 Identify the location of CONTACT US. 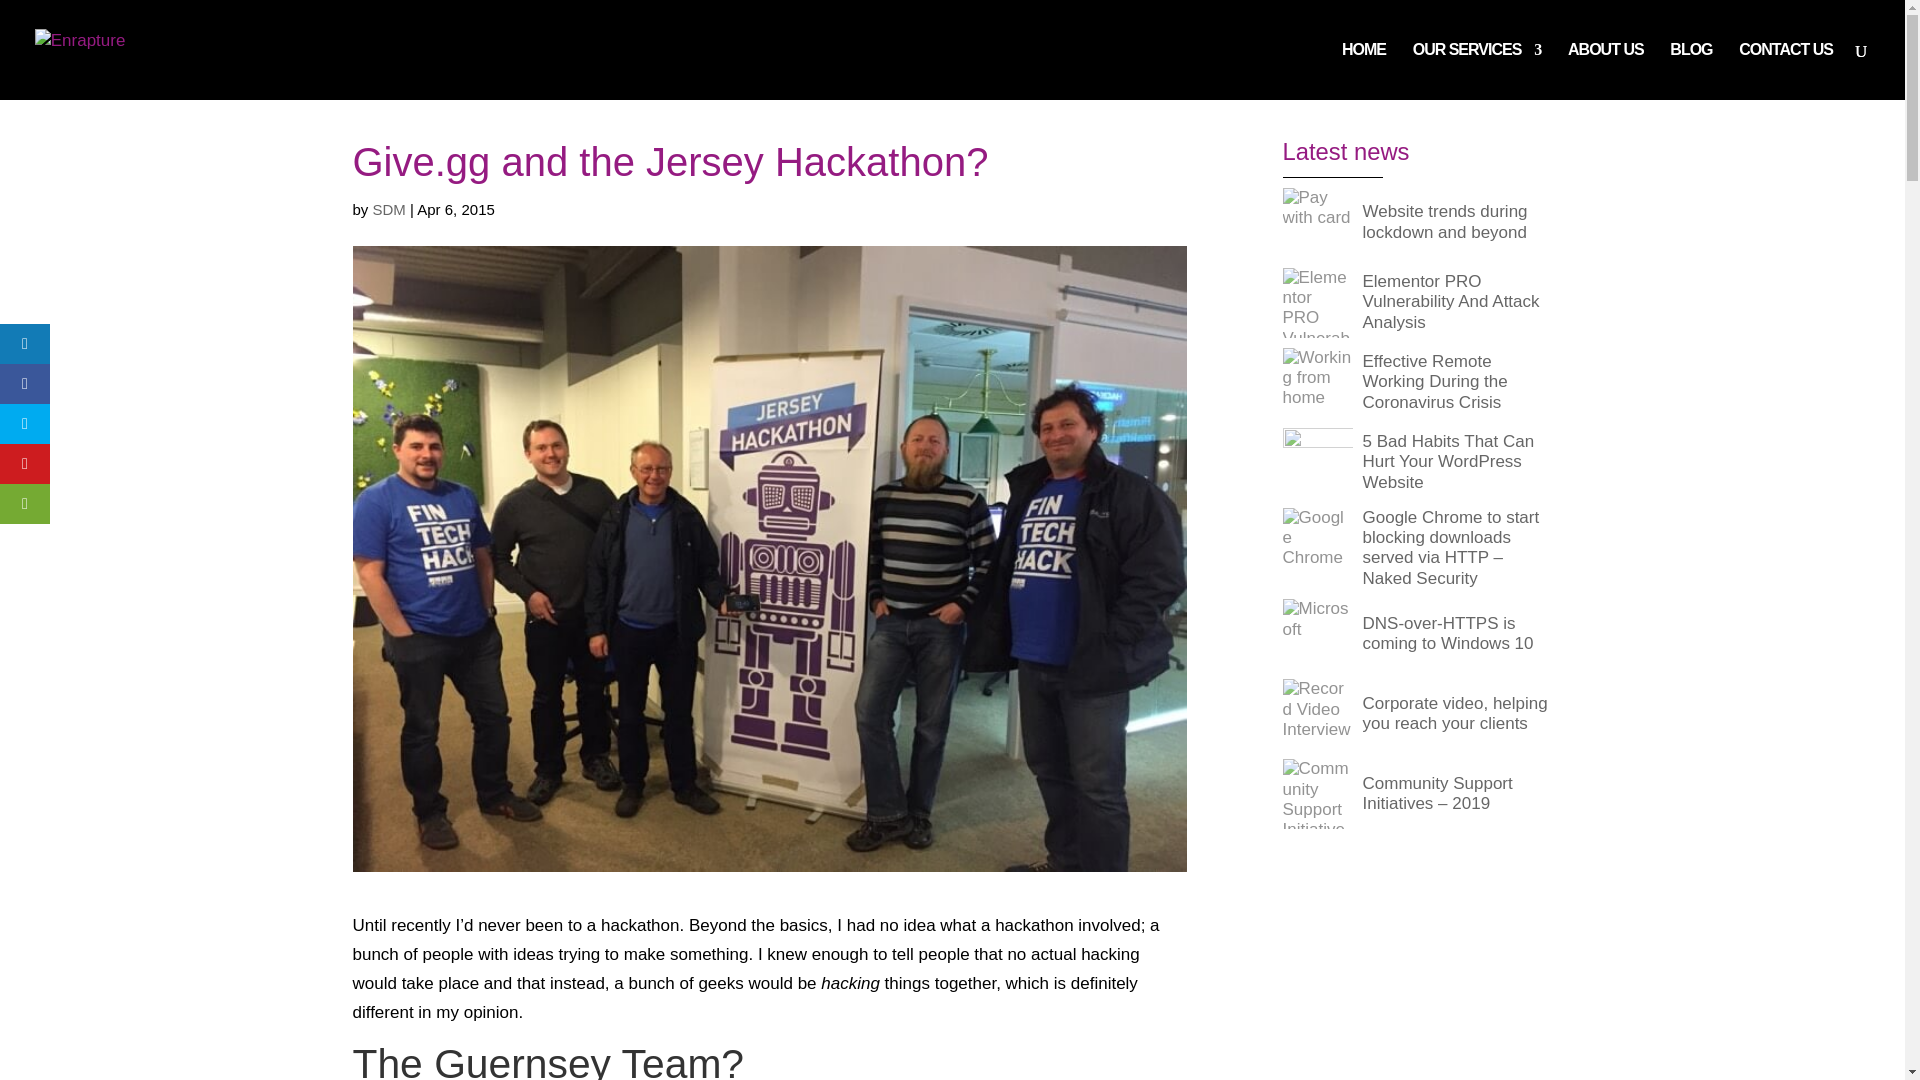
(1786, 72).